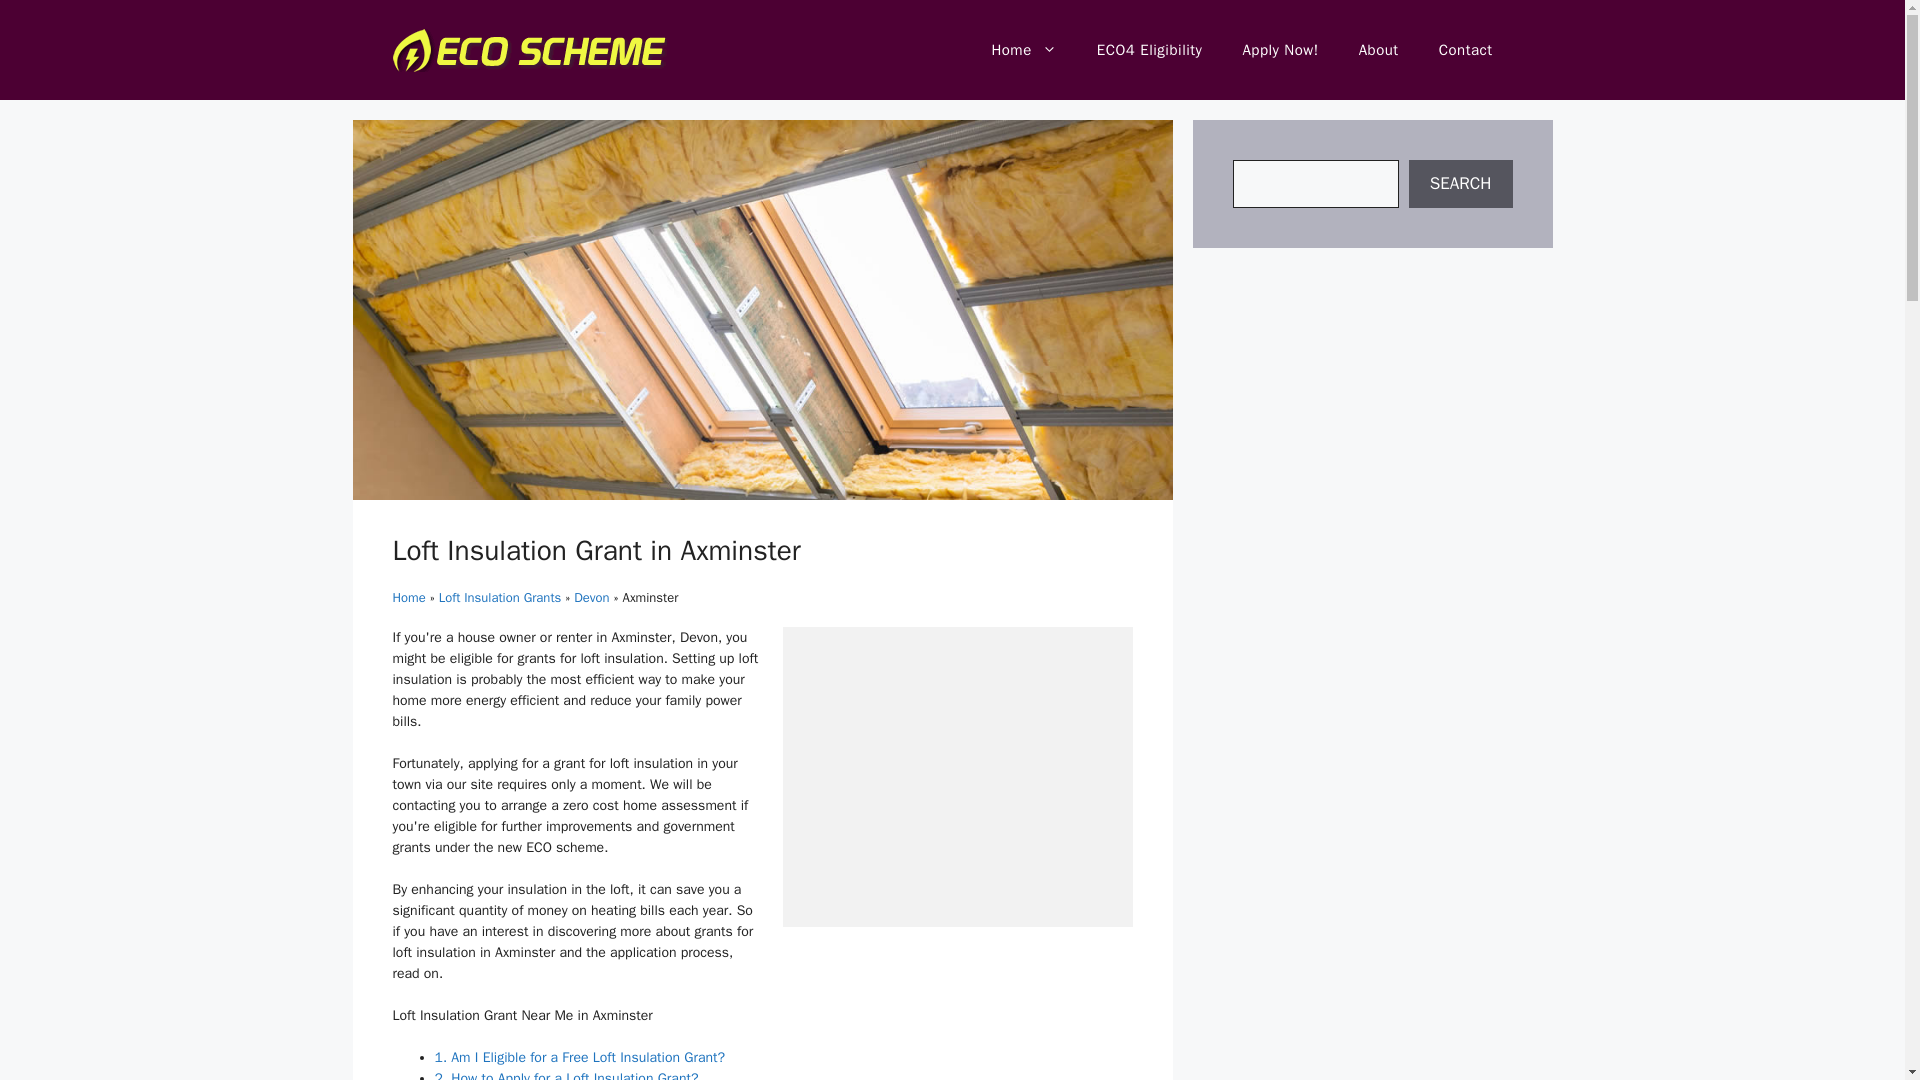 The height and width of the screenshot is (1080, 1920). I want to click on Loft Insulation Grants, so click(500, 596).